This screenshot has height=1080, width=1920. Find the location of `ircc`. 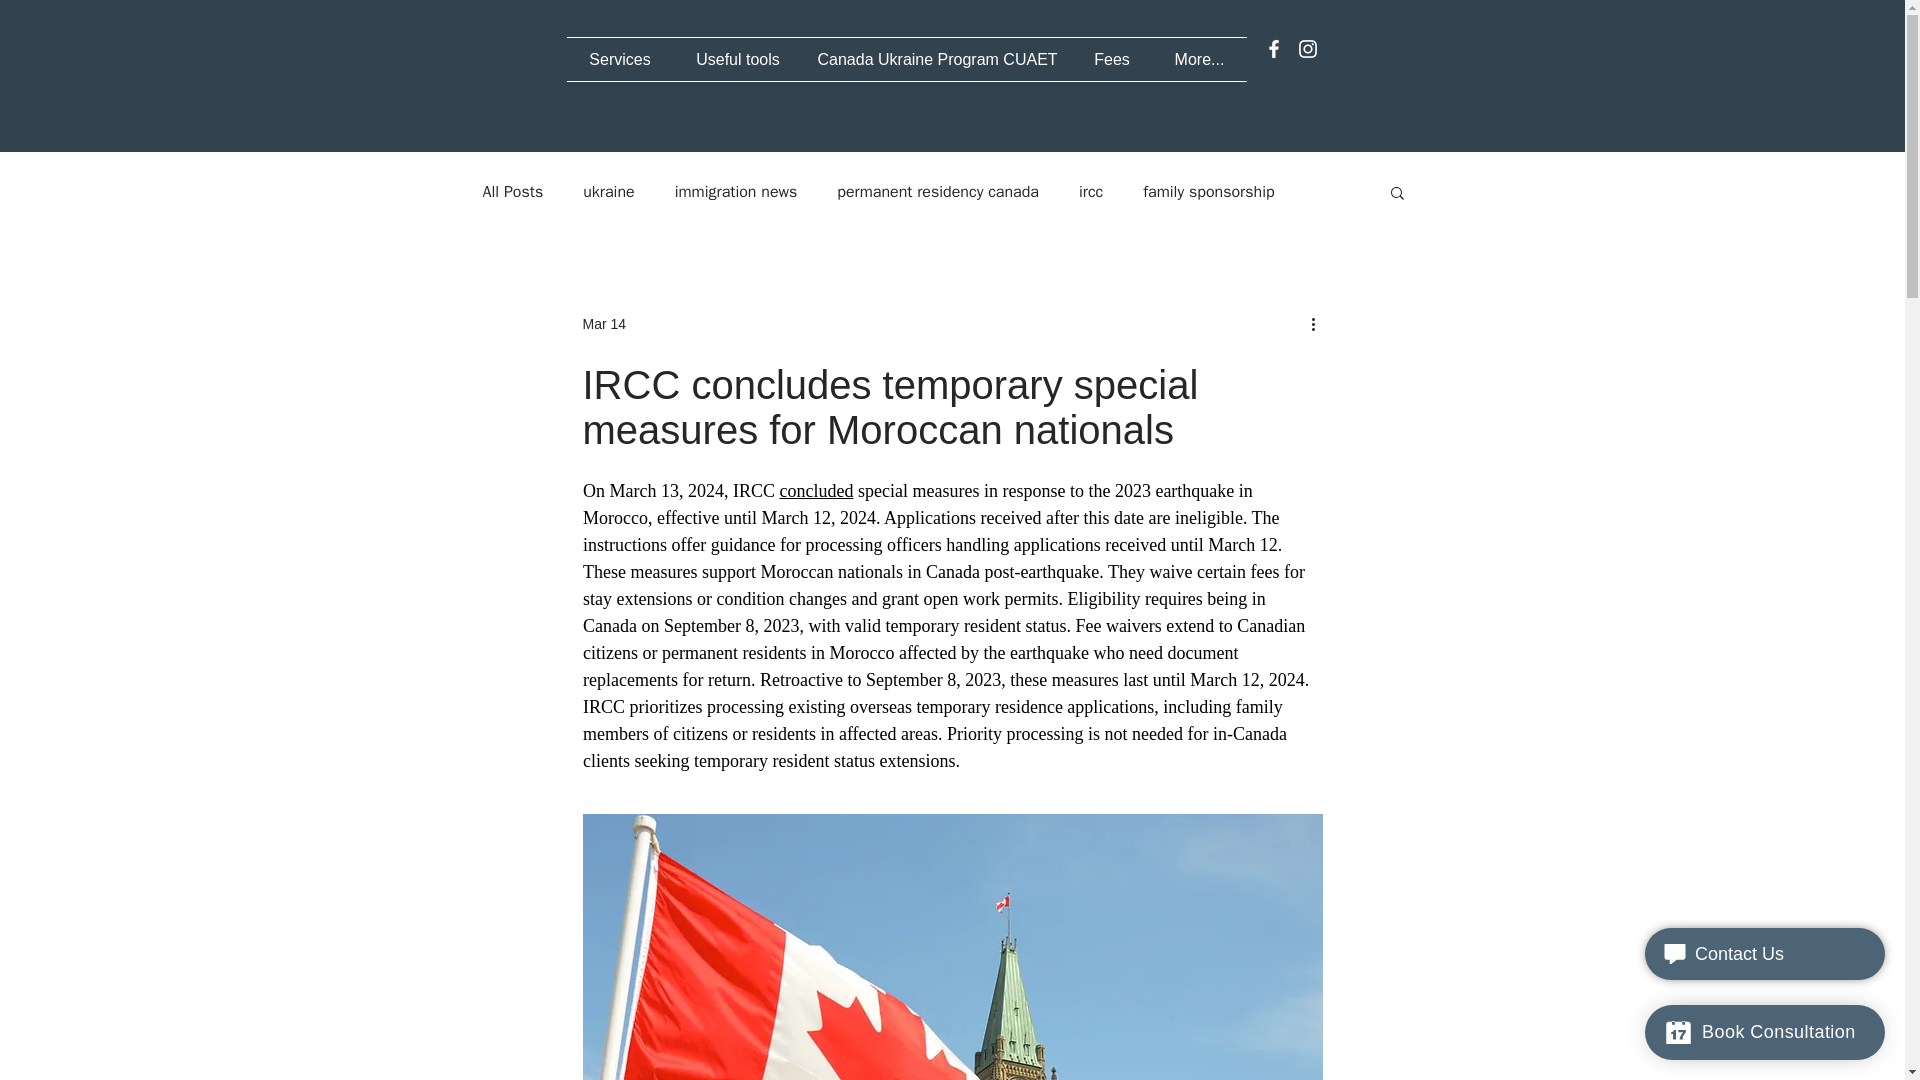

ircc is located at coordinates (1090, 192).